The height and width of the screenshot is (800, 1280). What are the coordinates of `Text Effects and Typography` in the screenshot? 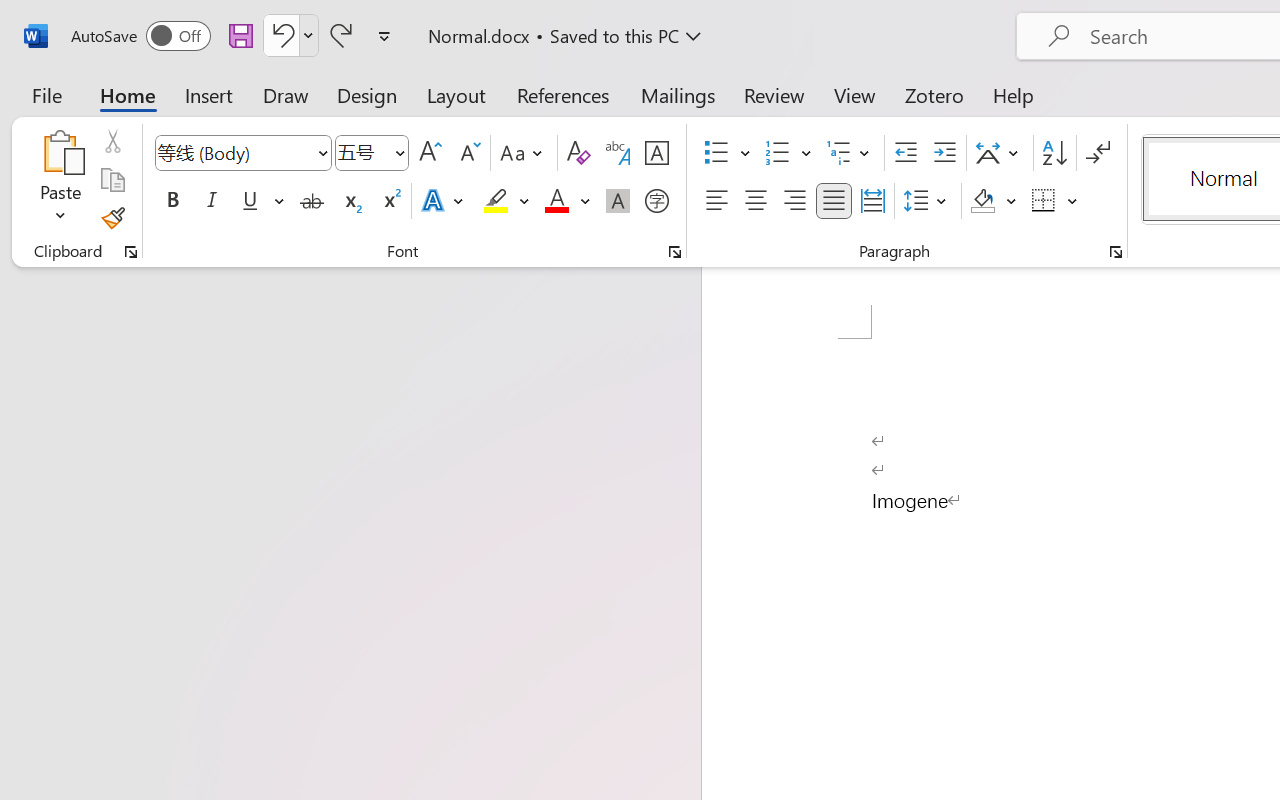 It's located at (444, 201).